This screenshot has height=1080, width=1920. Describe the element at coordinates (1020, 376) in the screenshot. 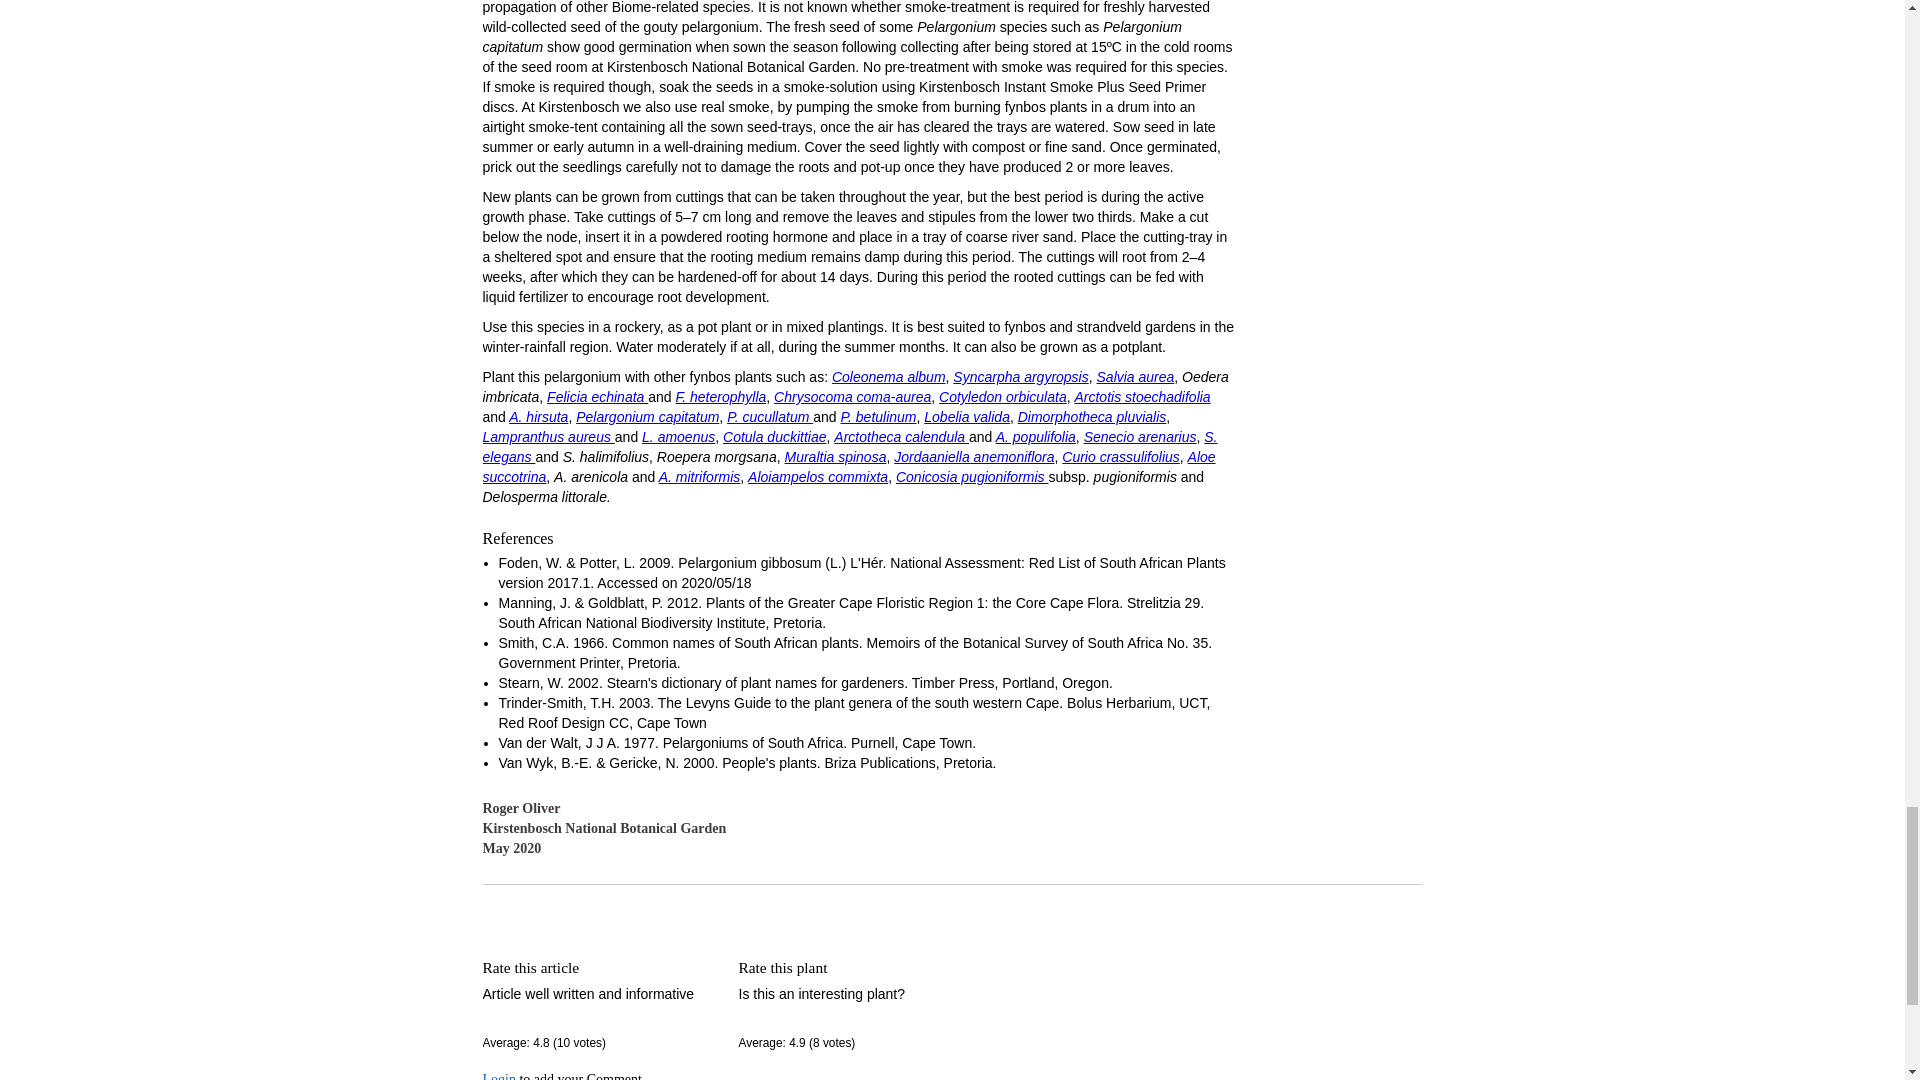

I see `Syncarpha argyropsis` at that location.